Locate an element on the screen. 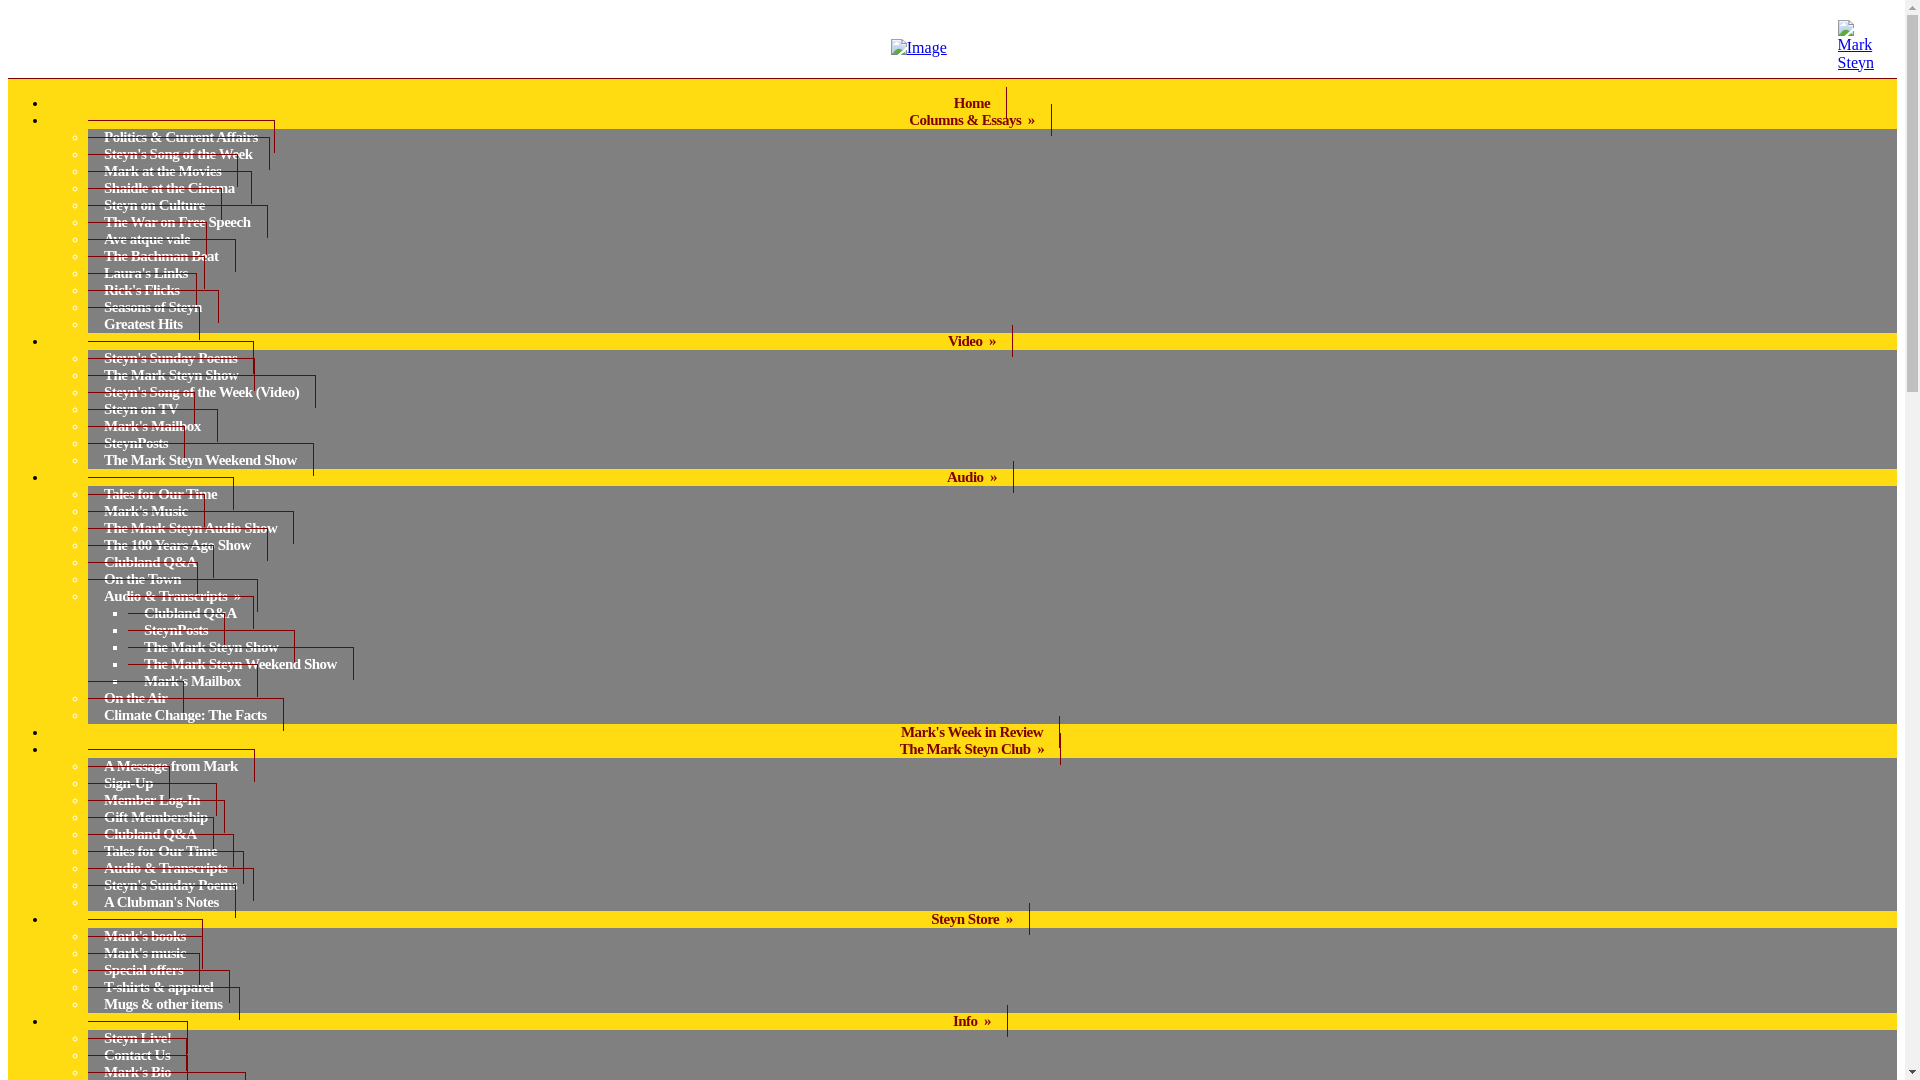 The image size is (1920, 1080). SteynPosts is located at coordinates (176, 629).